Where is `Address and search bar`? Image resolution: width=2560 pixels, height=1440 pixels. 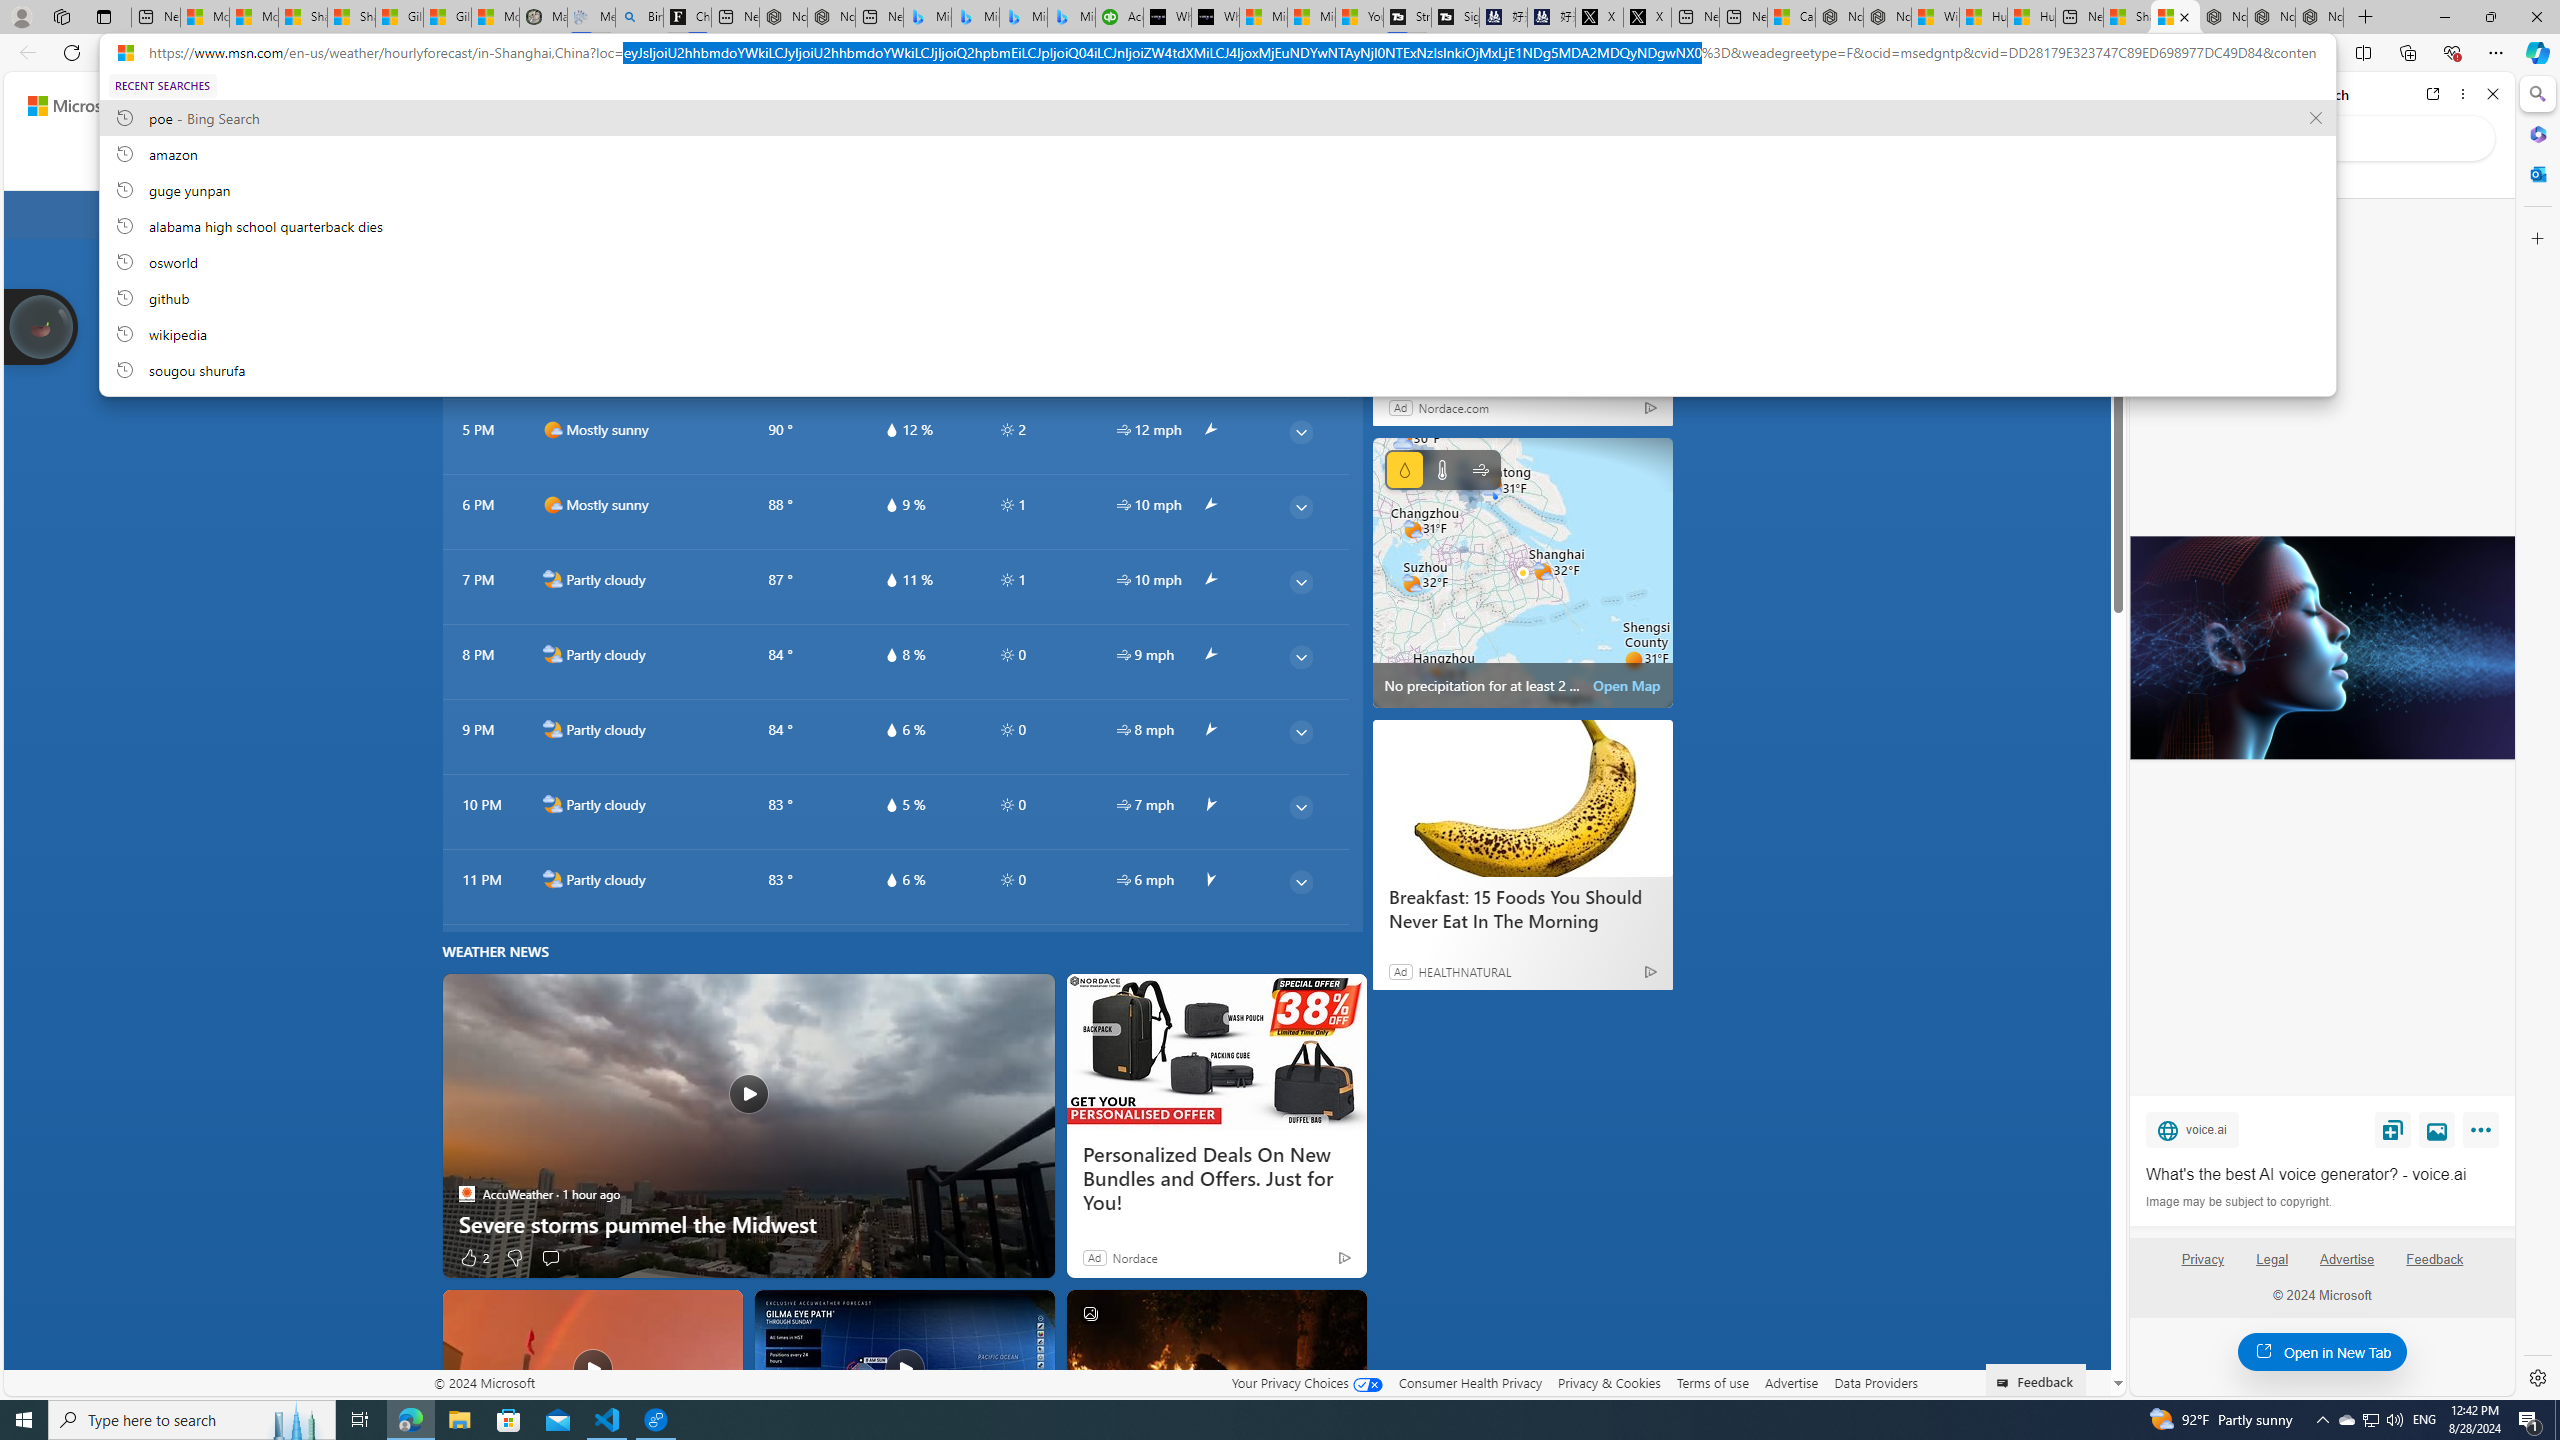
Address and search bar is located at coordinates (1233, 53).